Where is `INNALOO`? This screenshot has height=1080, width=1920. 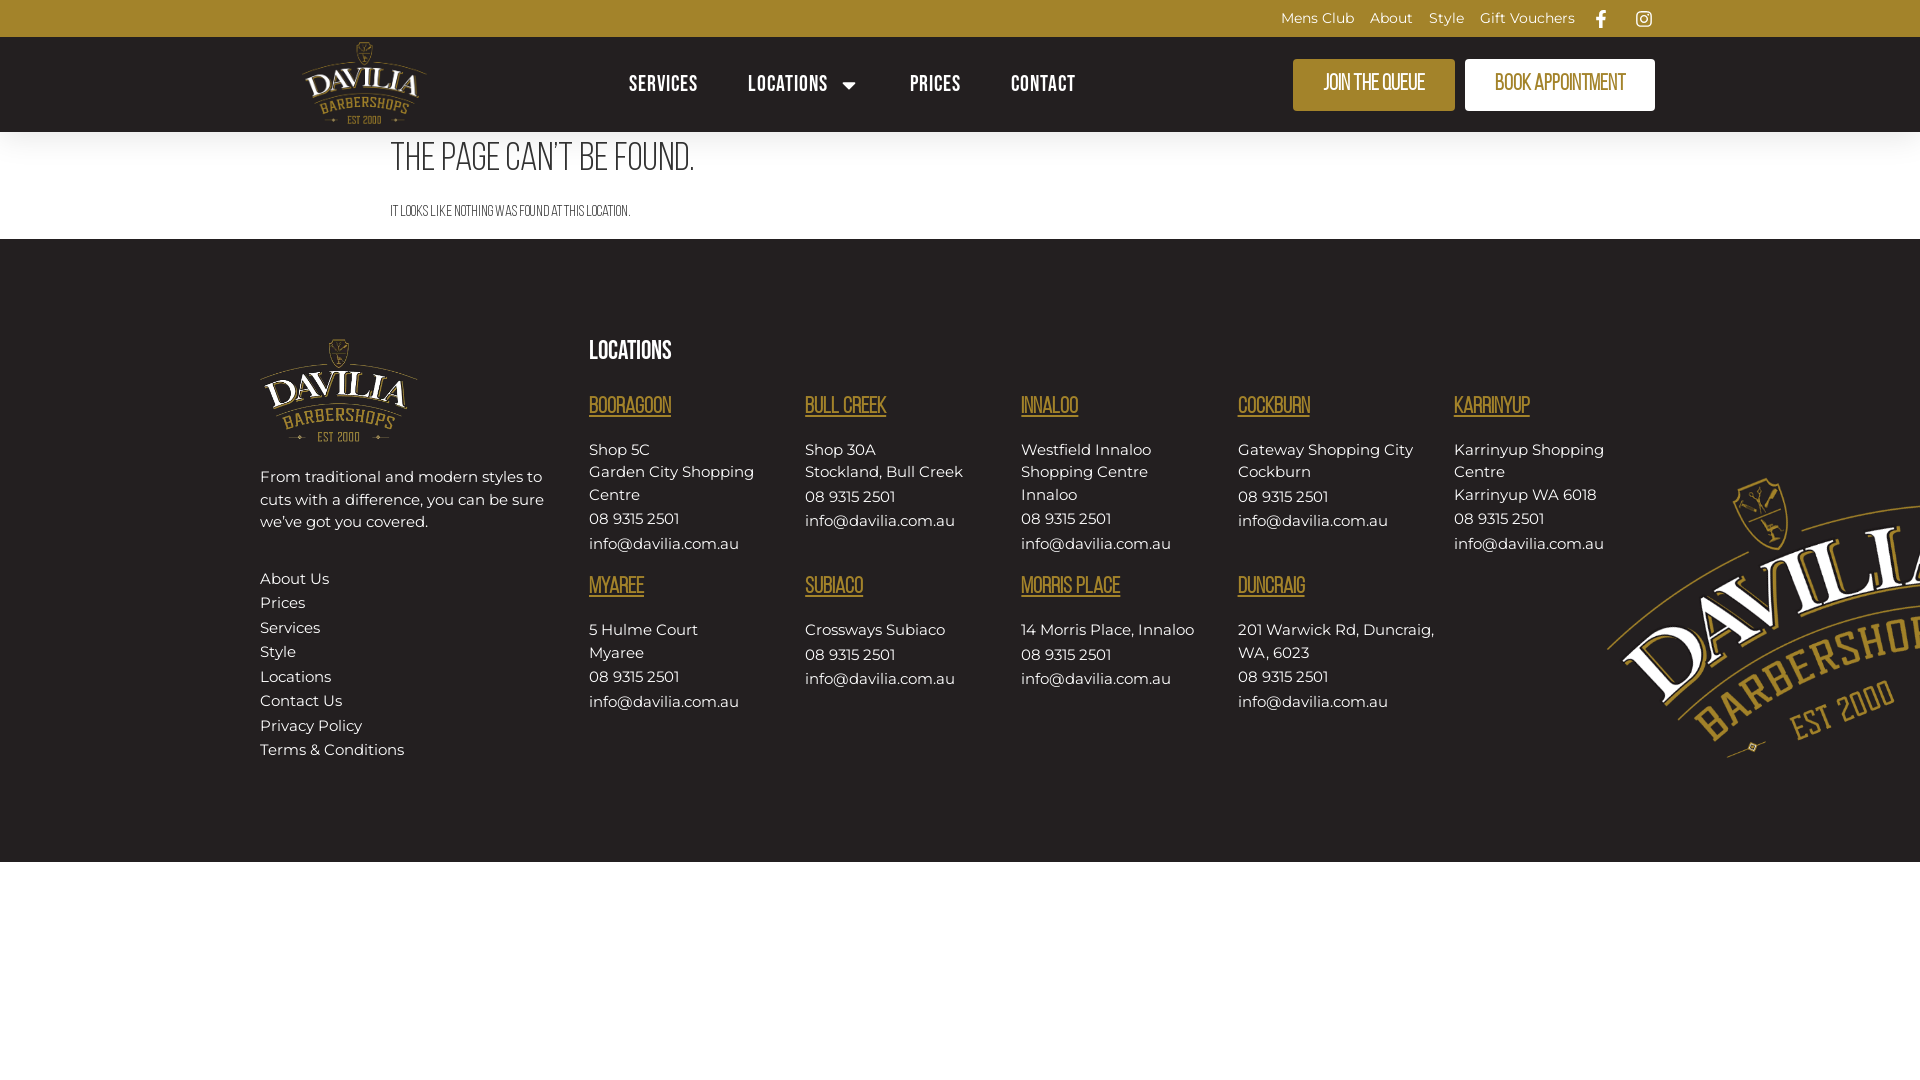 INNALOO is located at coordinates (1050, 408).